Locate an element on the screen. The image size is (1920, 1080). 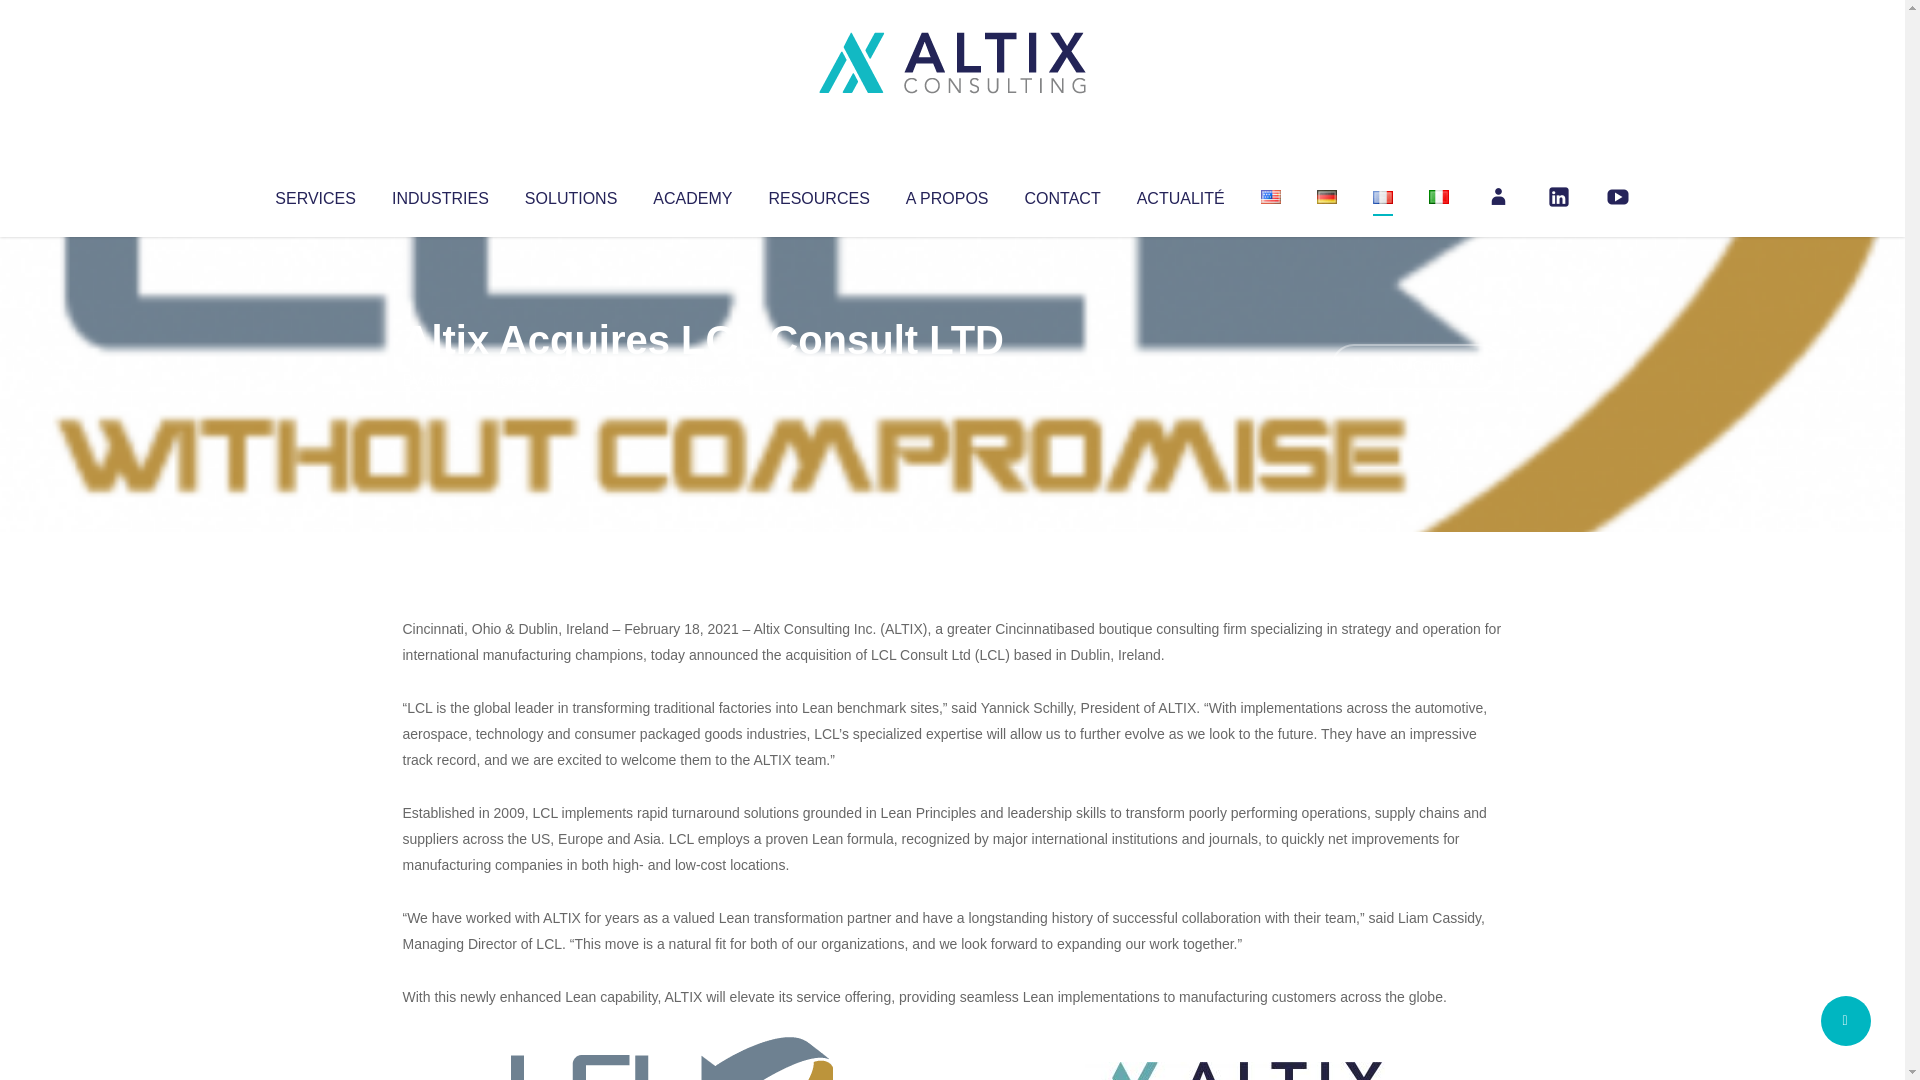
No Comments is located at coordinates (1416, 366).